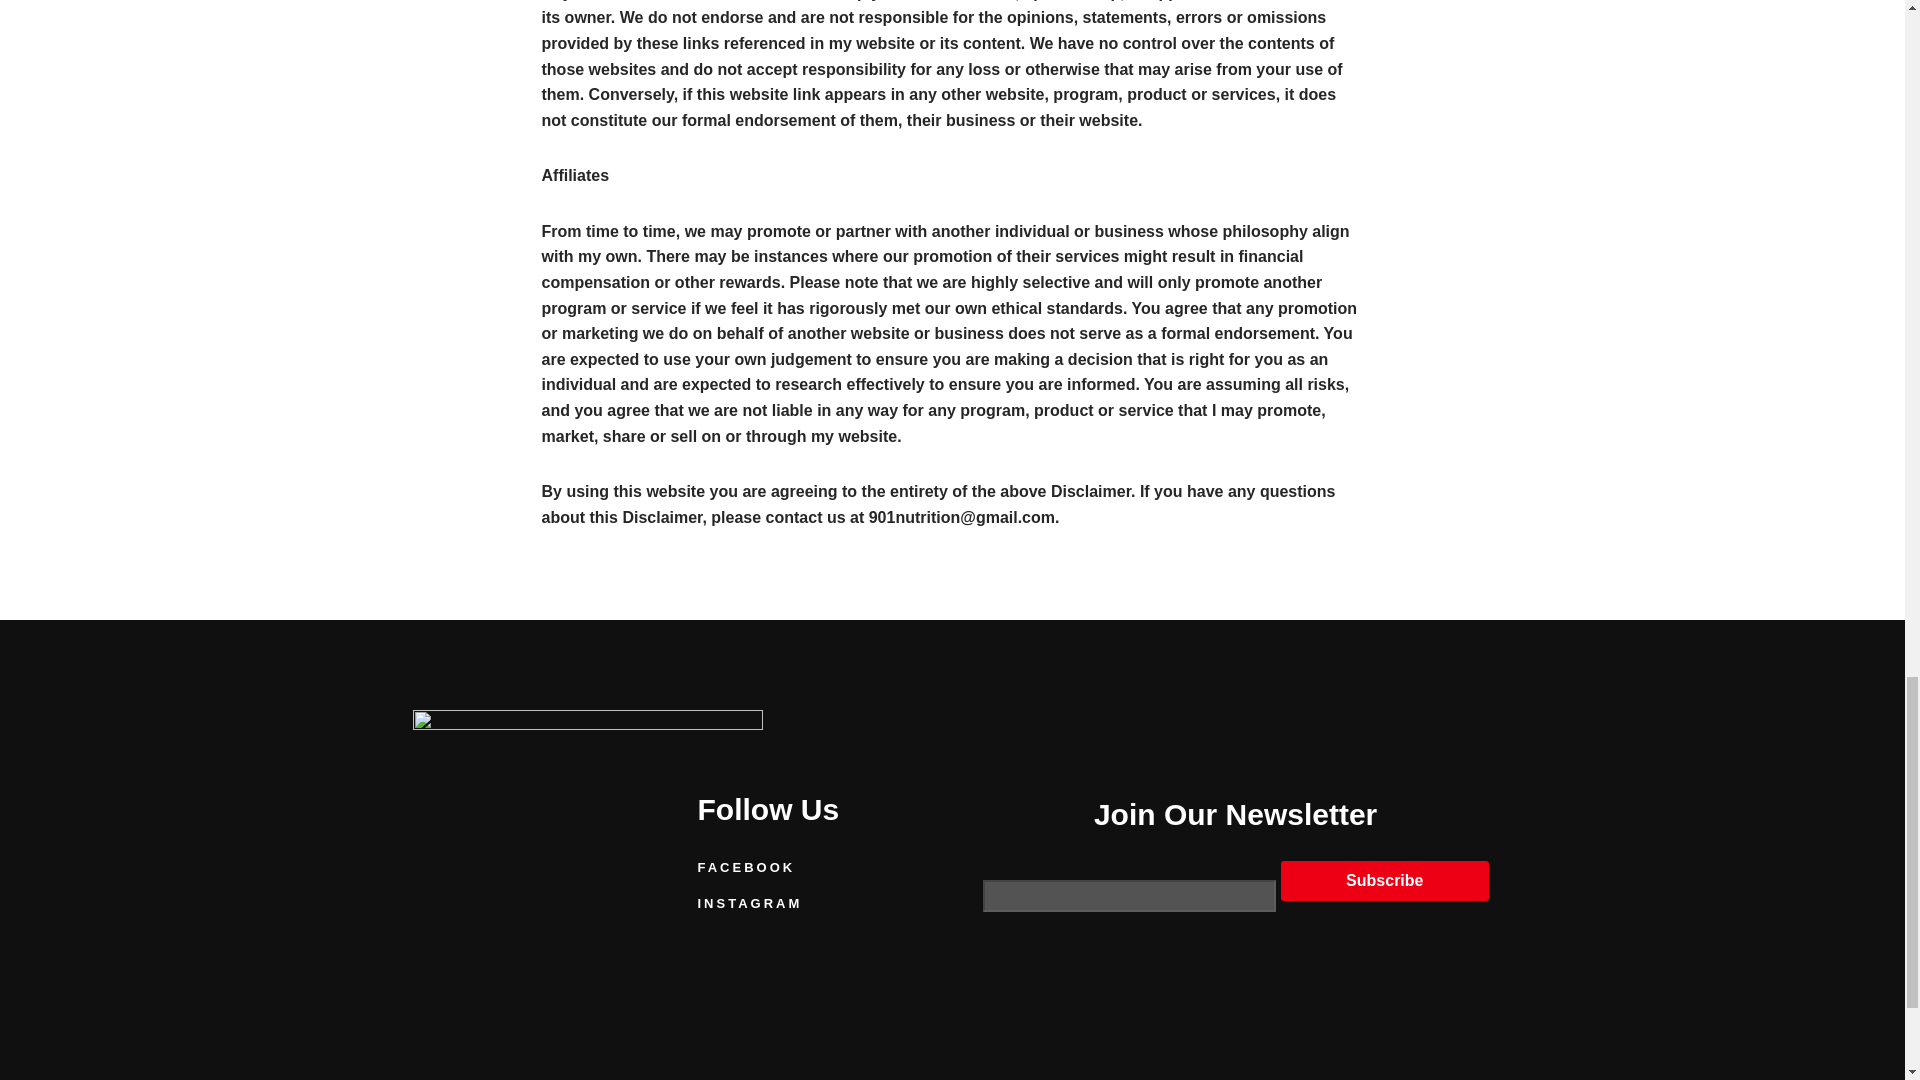 The image size is (1920, 1080). Describe the element at coordinates (1384, 880) in the screenshot. I see `Subscribe` at that location.